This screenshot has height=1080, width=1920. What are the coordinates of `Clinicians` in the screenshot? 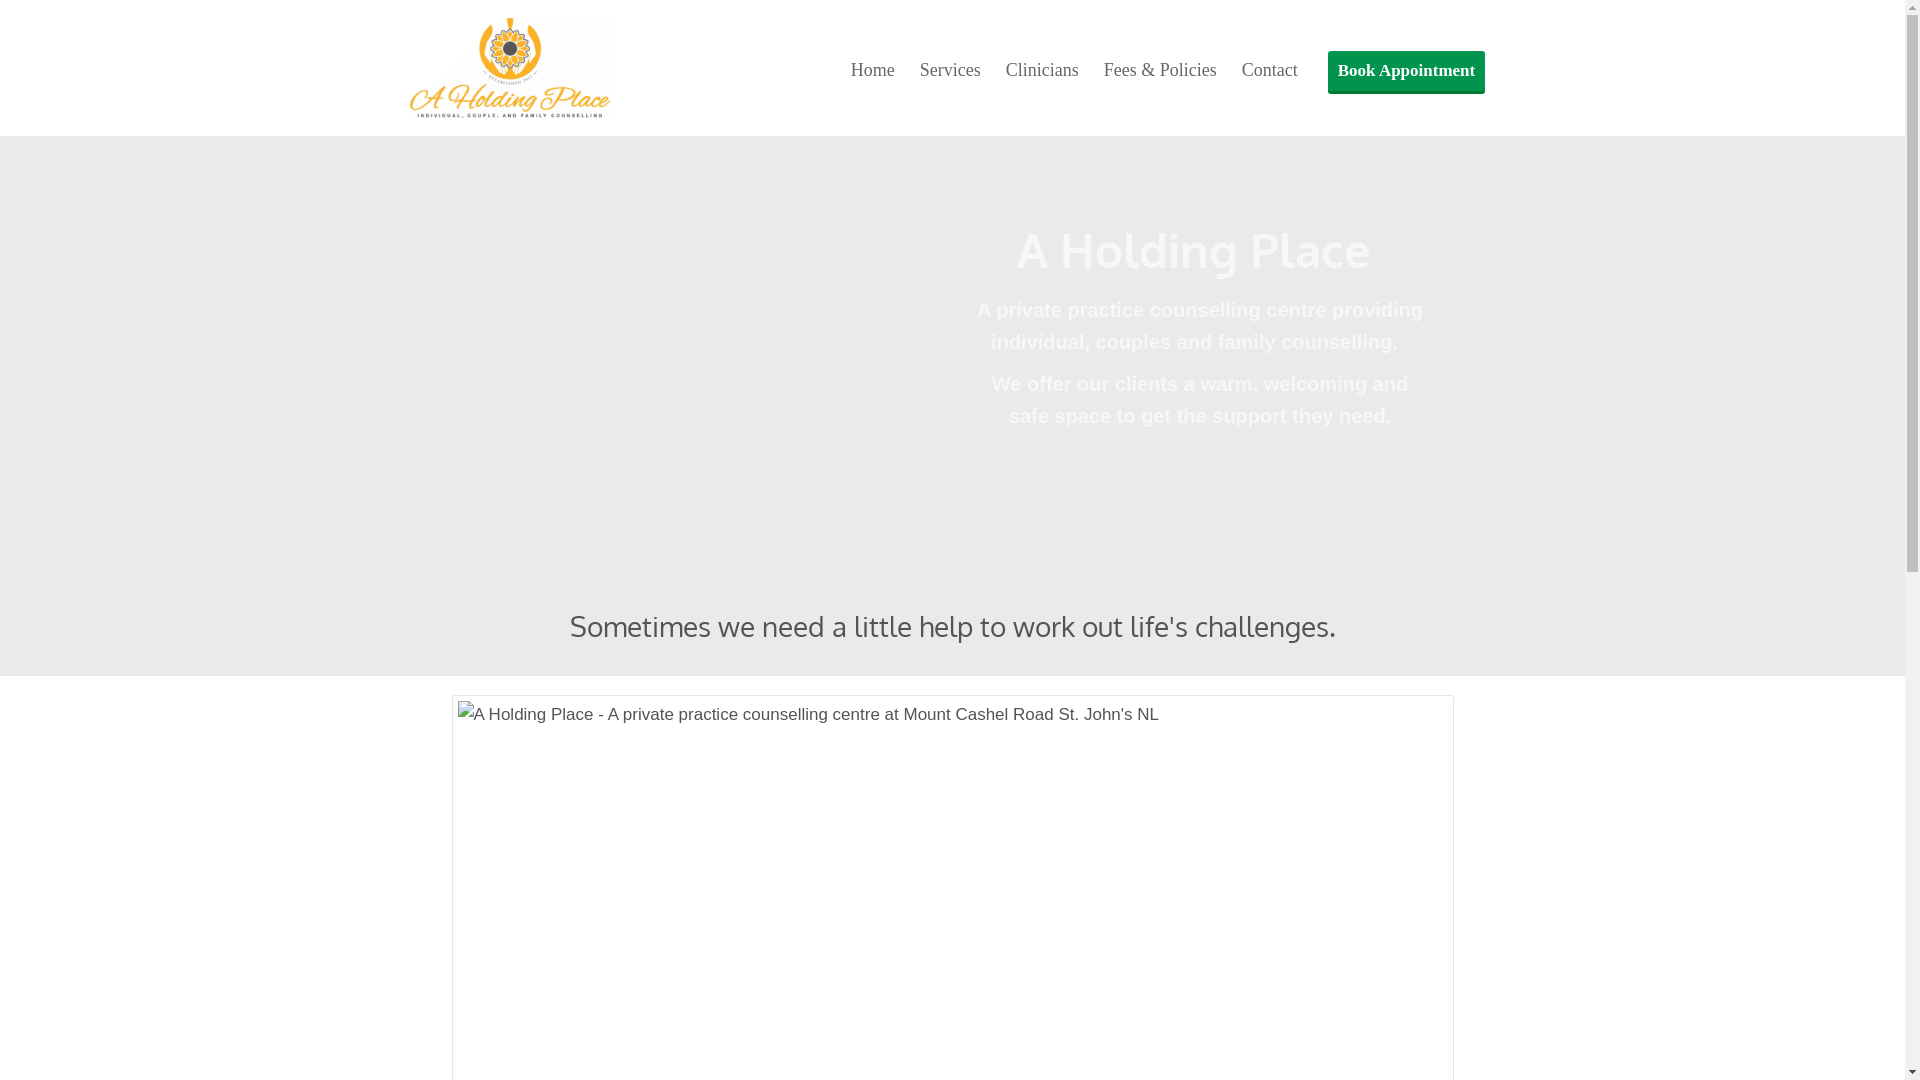 It's located at (1042, 70).